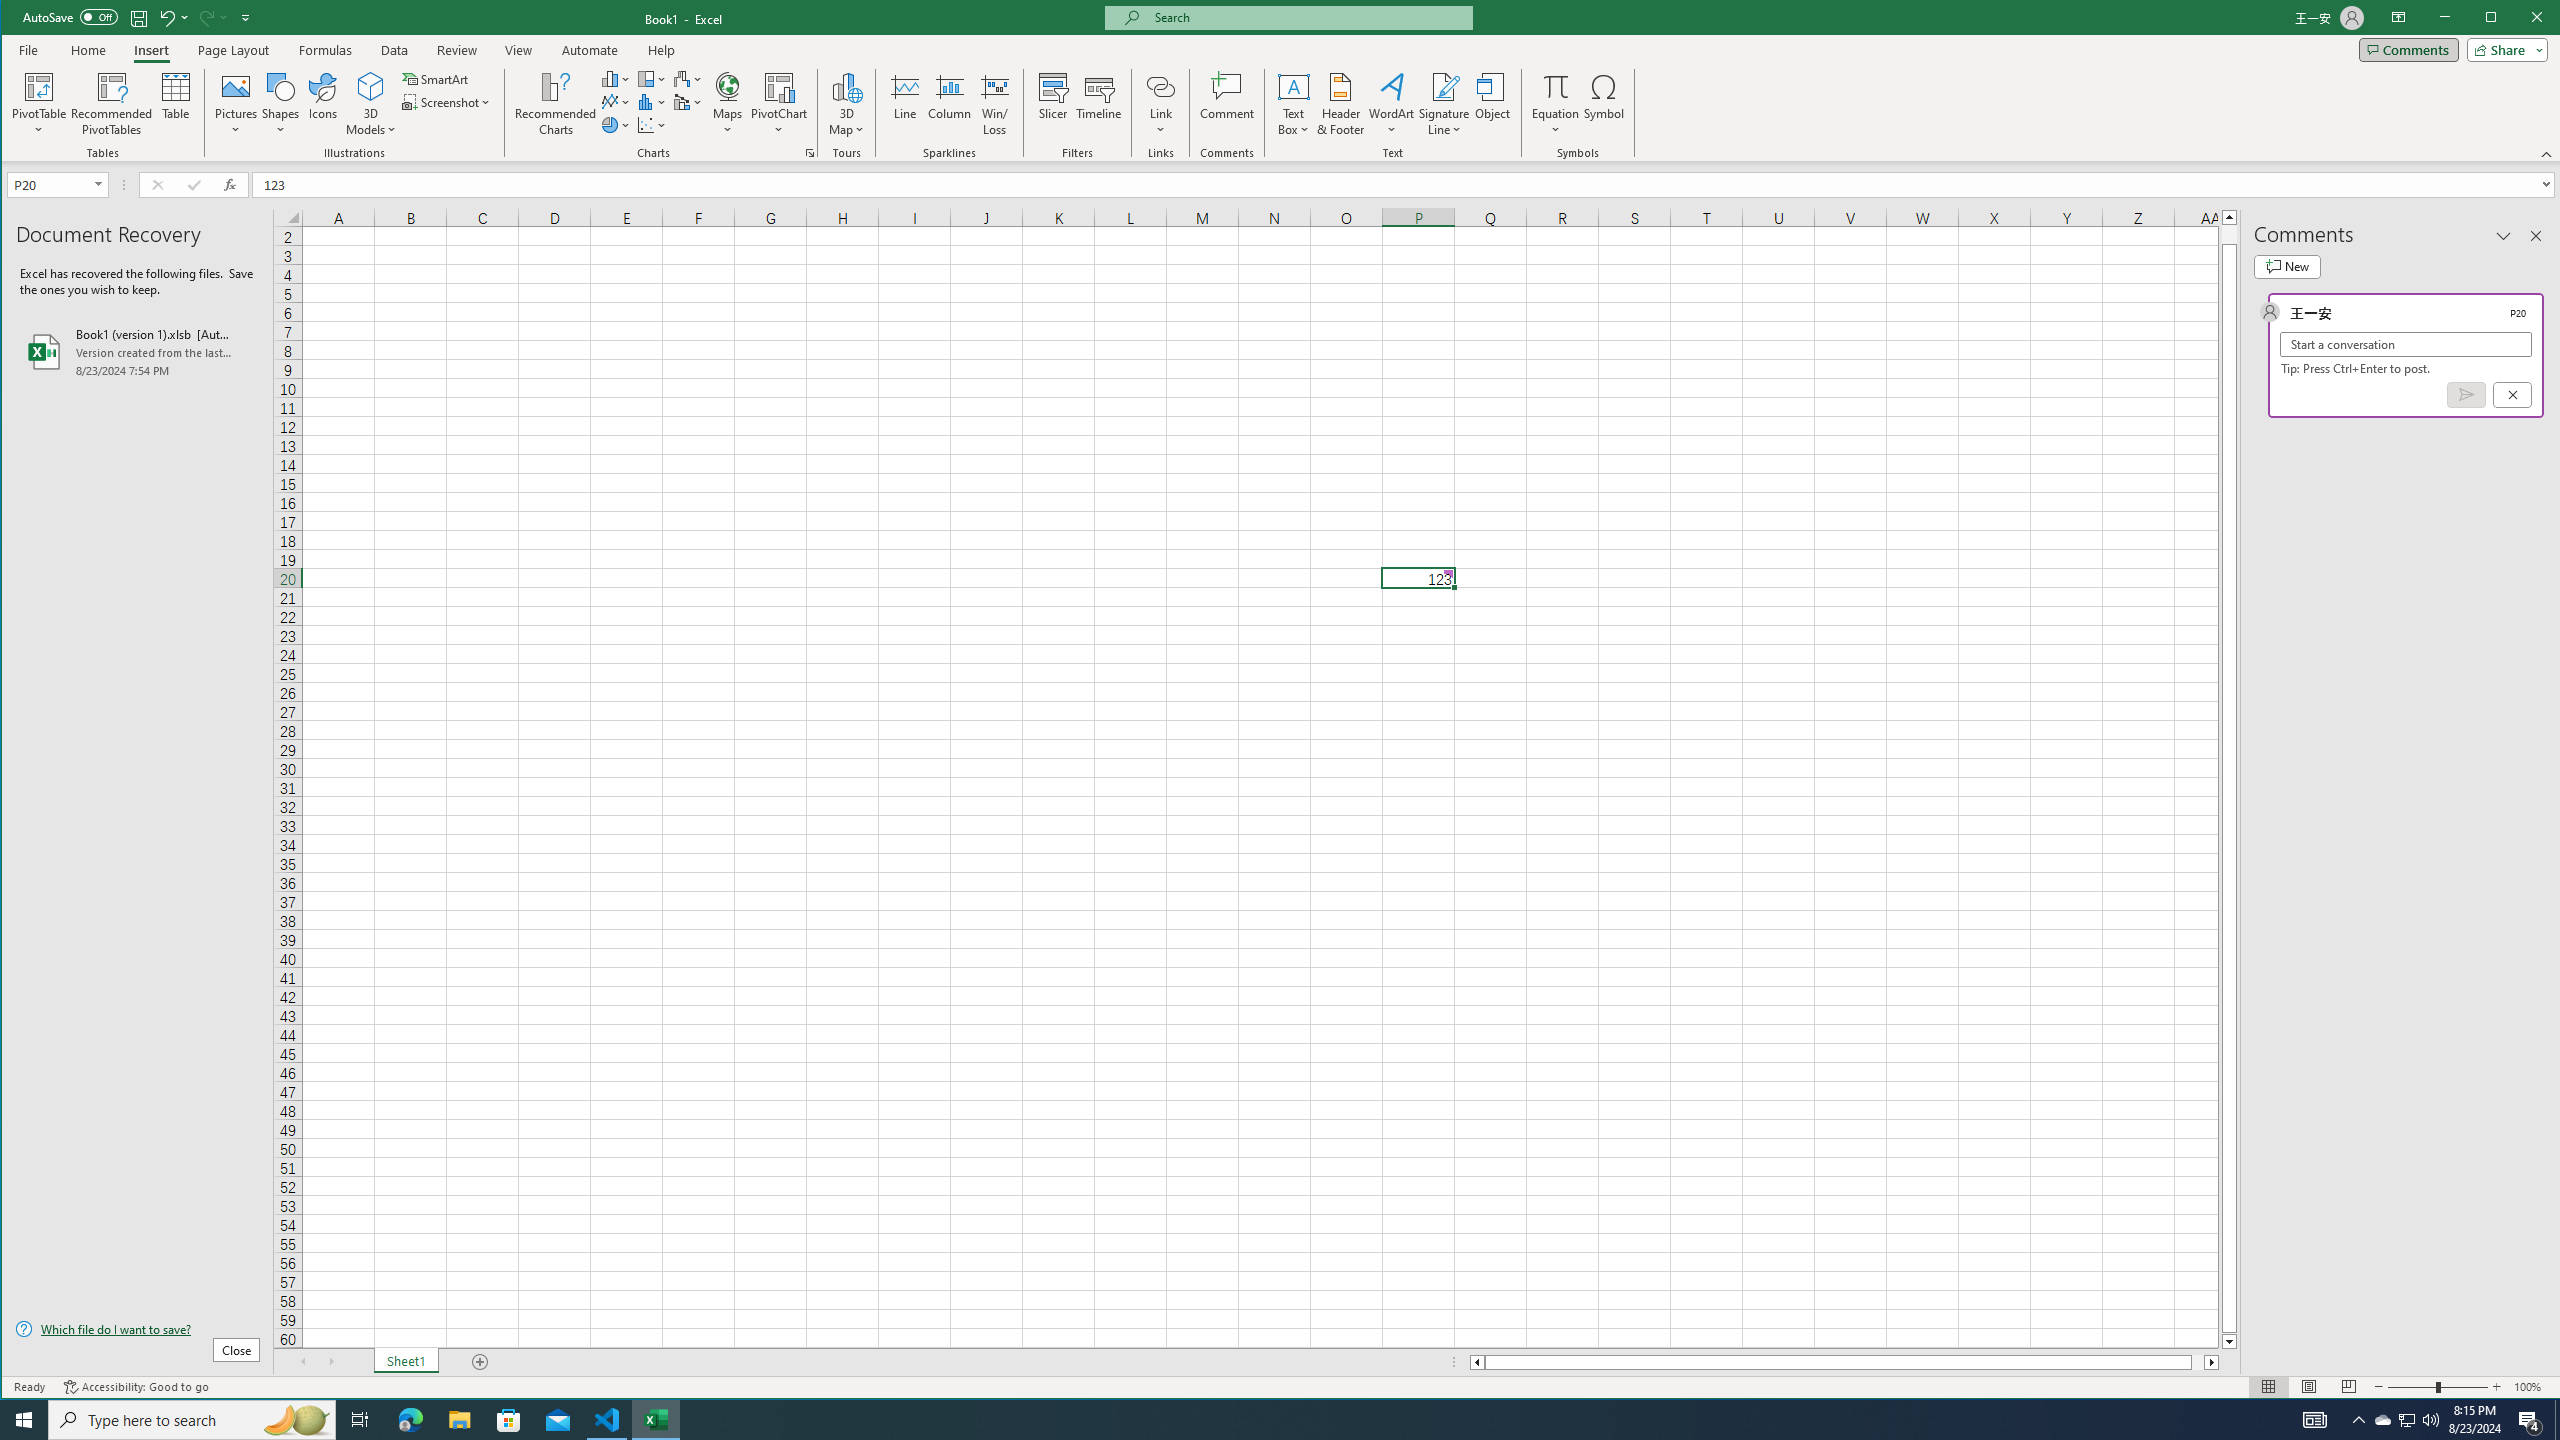 This screenshot has height=1440, width=2560. I want to click on Excel - 1 running window, so click(656, 1420).